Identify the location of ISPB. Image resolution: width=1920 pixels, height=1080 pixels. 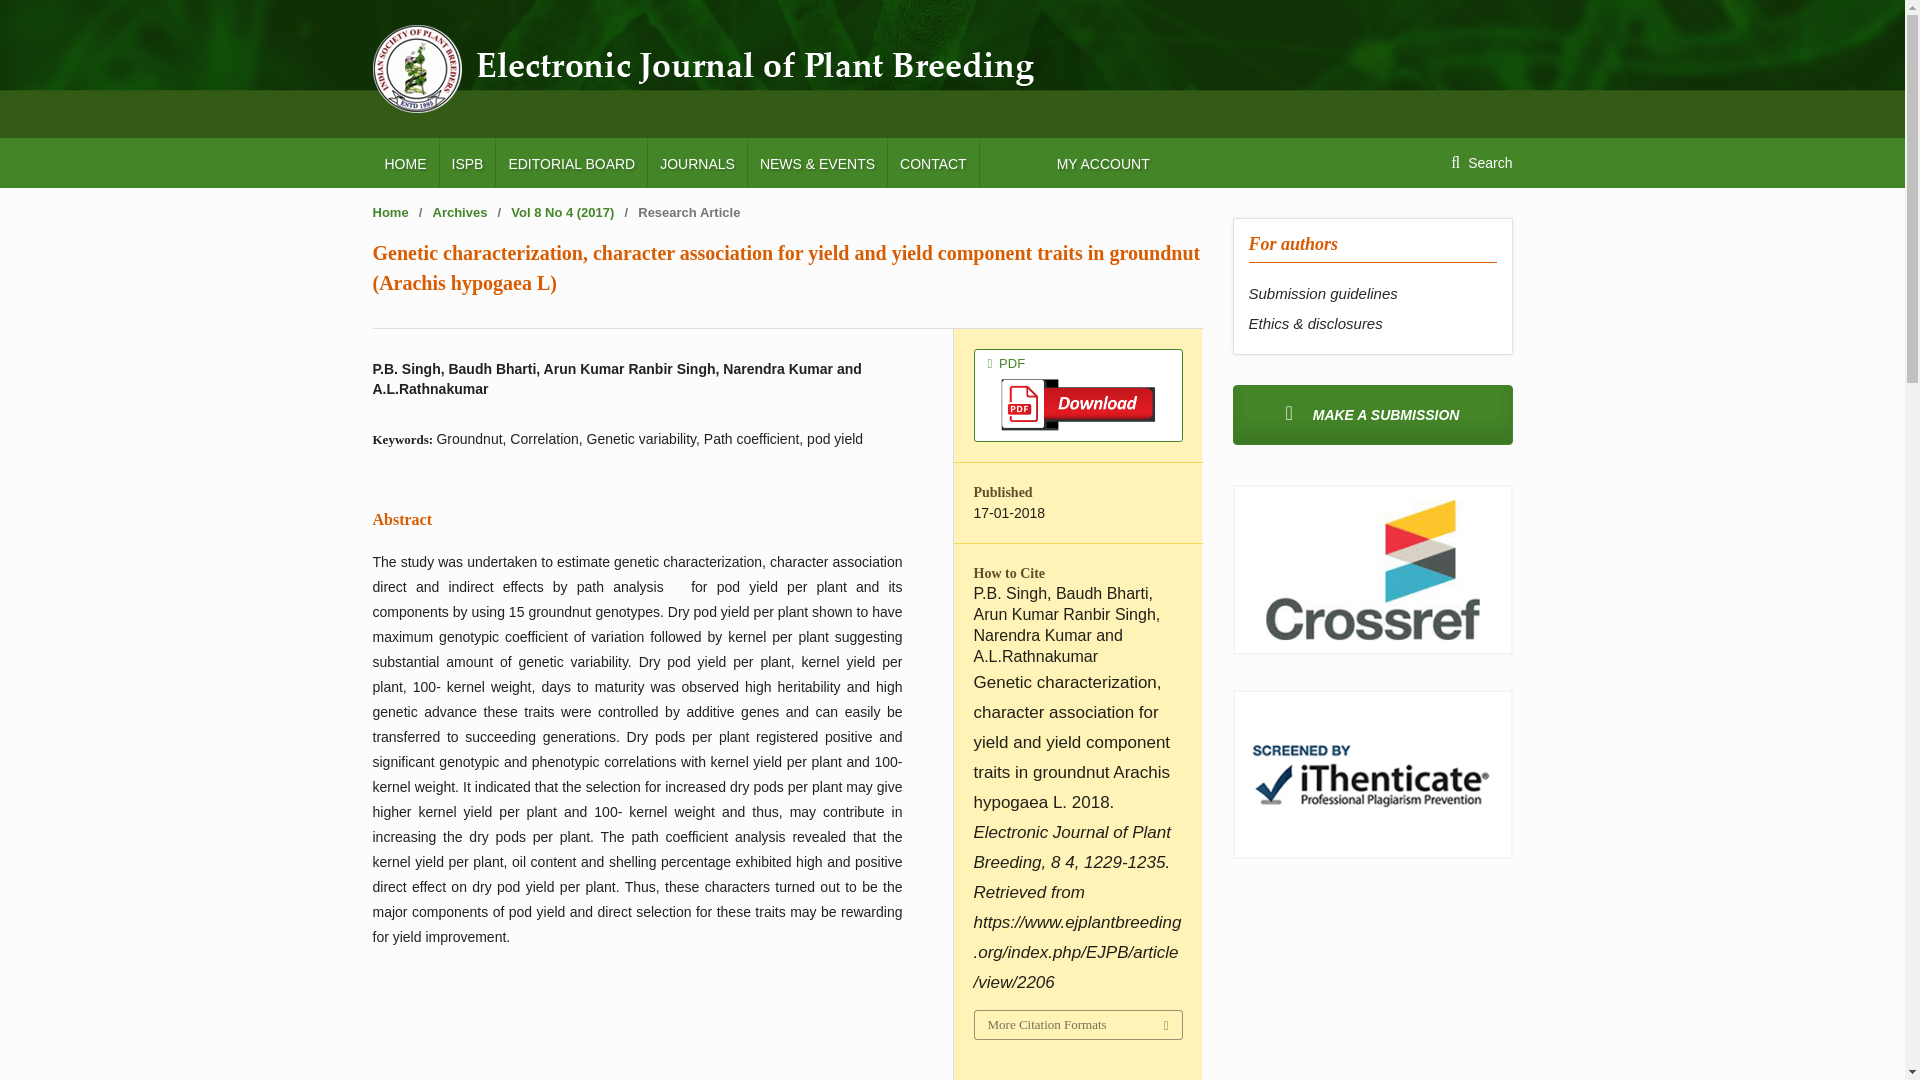
(467, 162).